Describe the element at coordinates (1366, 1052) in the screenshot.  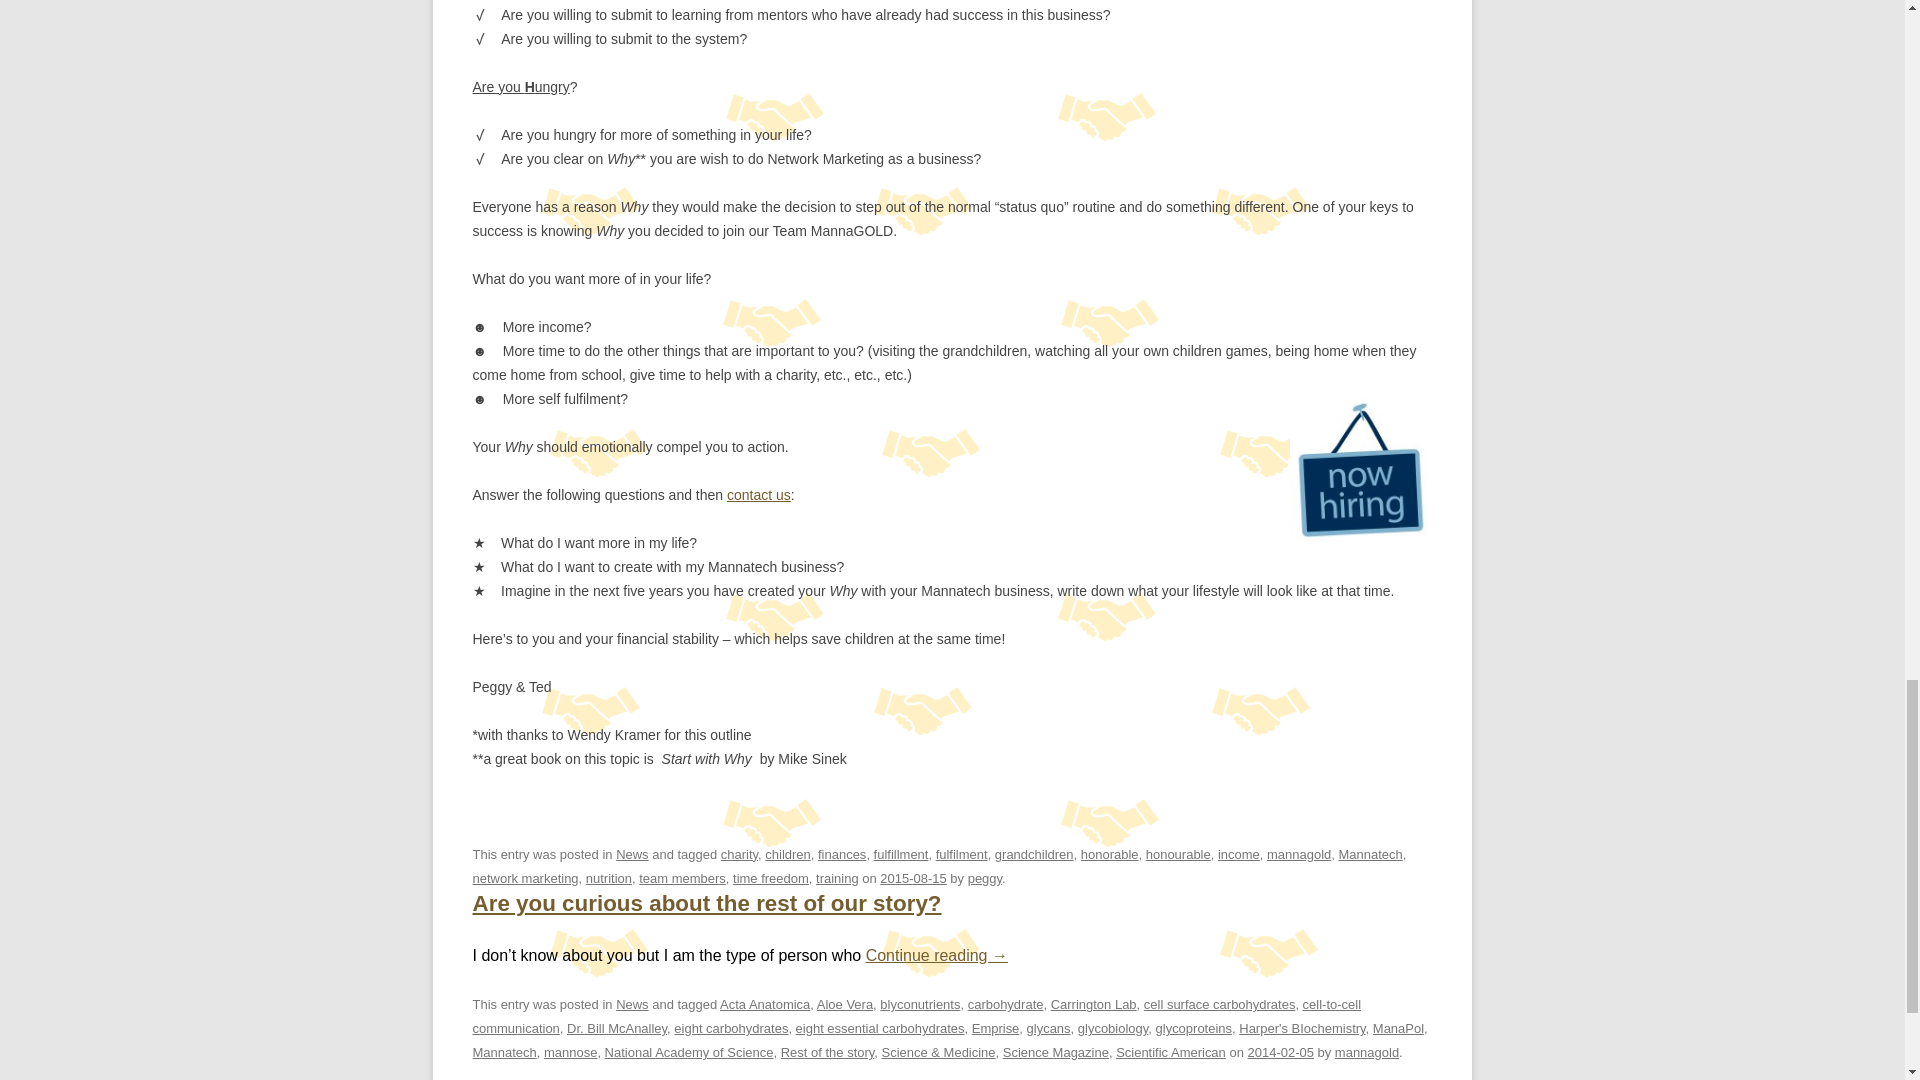
I see `View all posts by mannagold` at that location.